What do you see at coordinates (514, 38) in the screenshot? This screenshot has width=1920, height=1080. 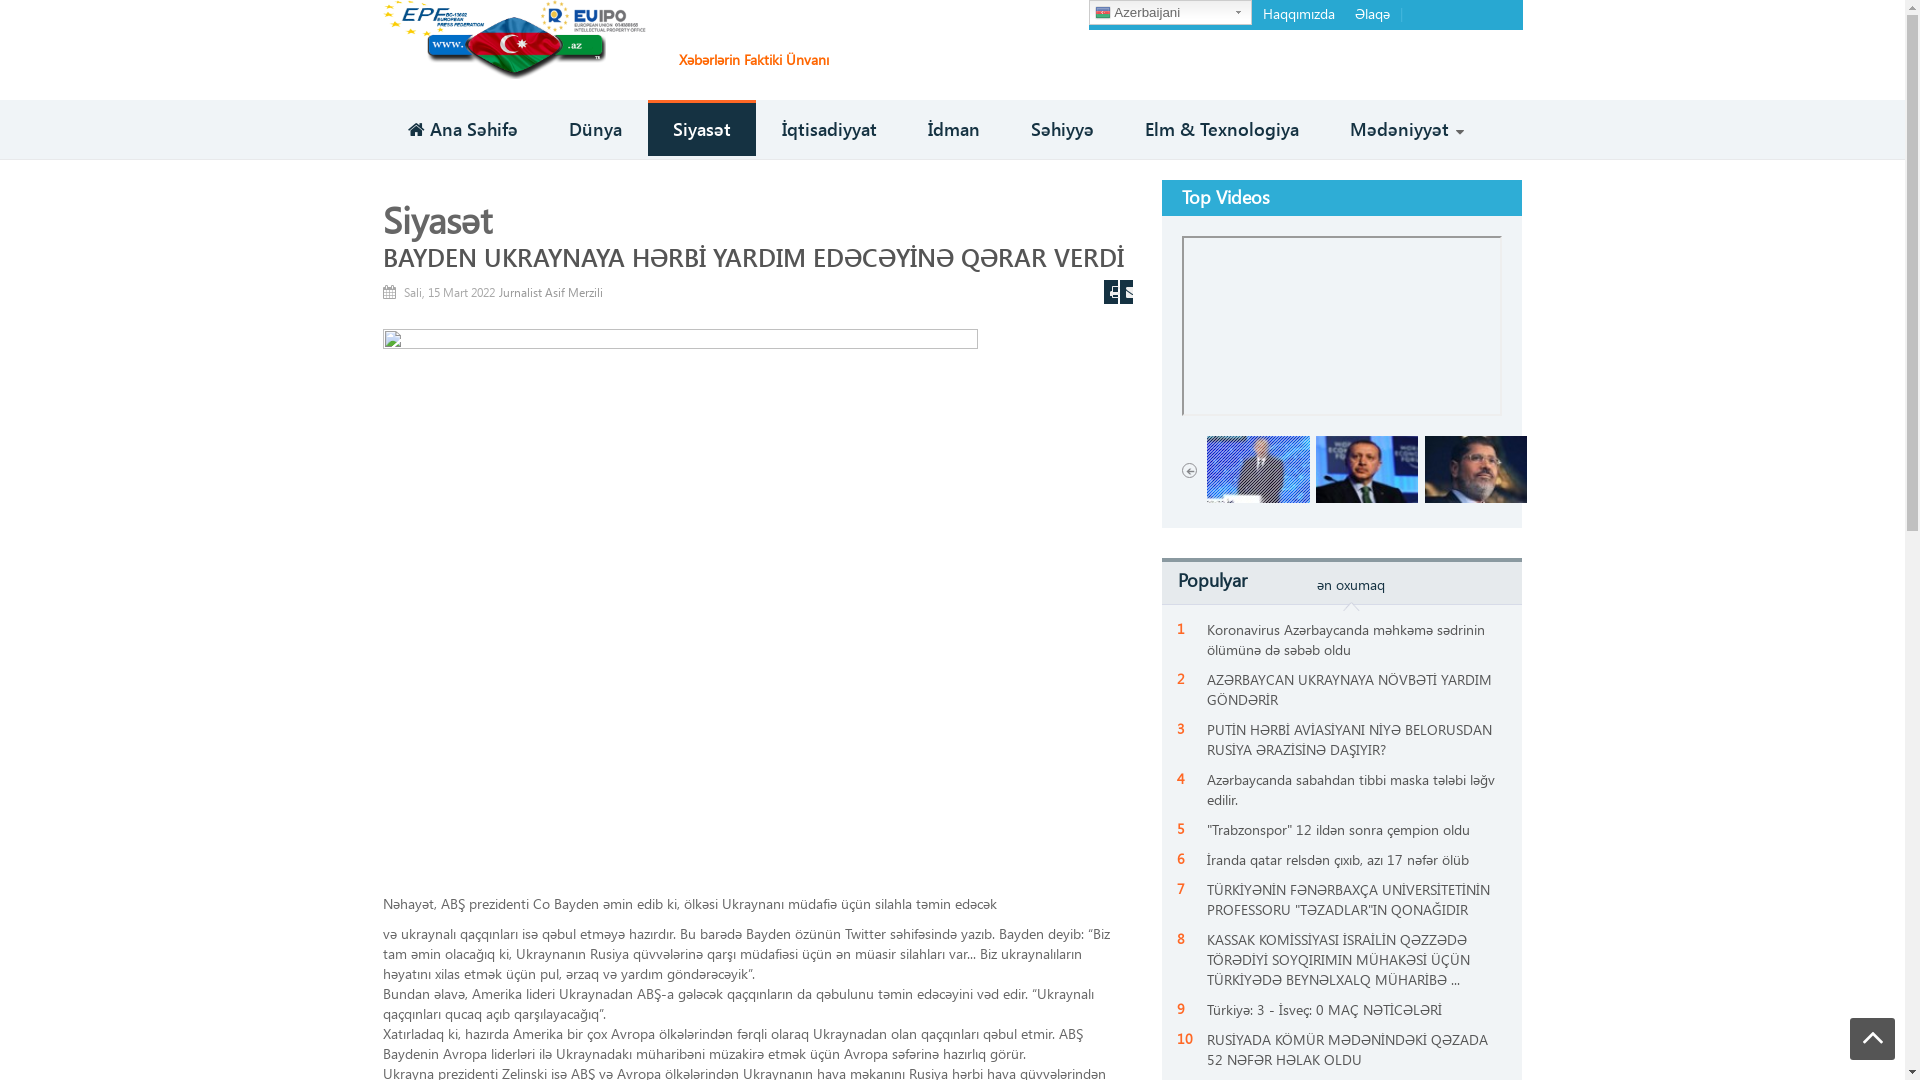 I see `TRTAJANS` at bounding box center [514, 38].